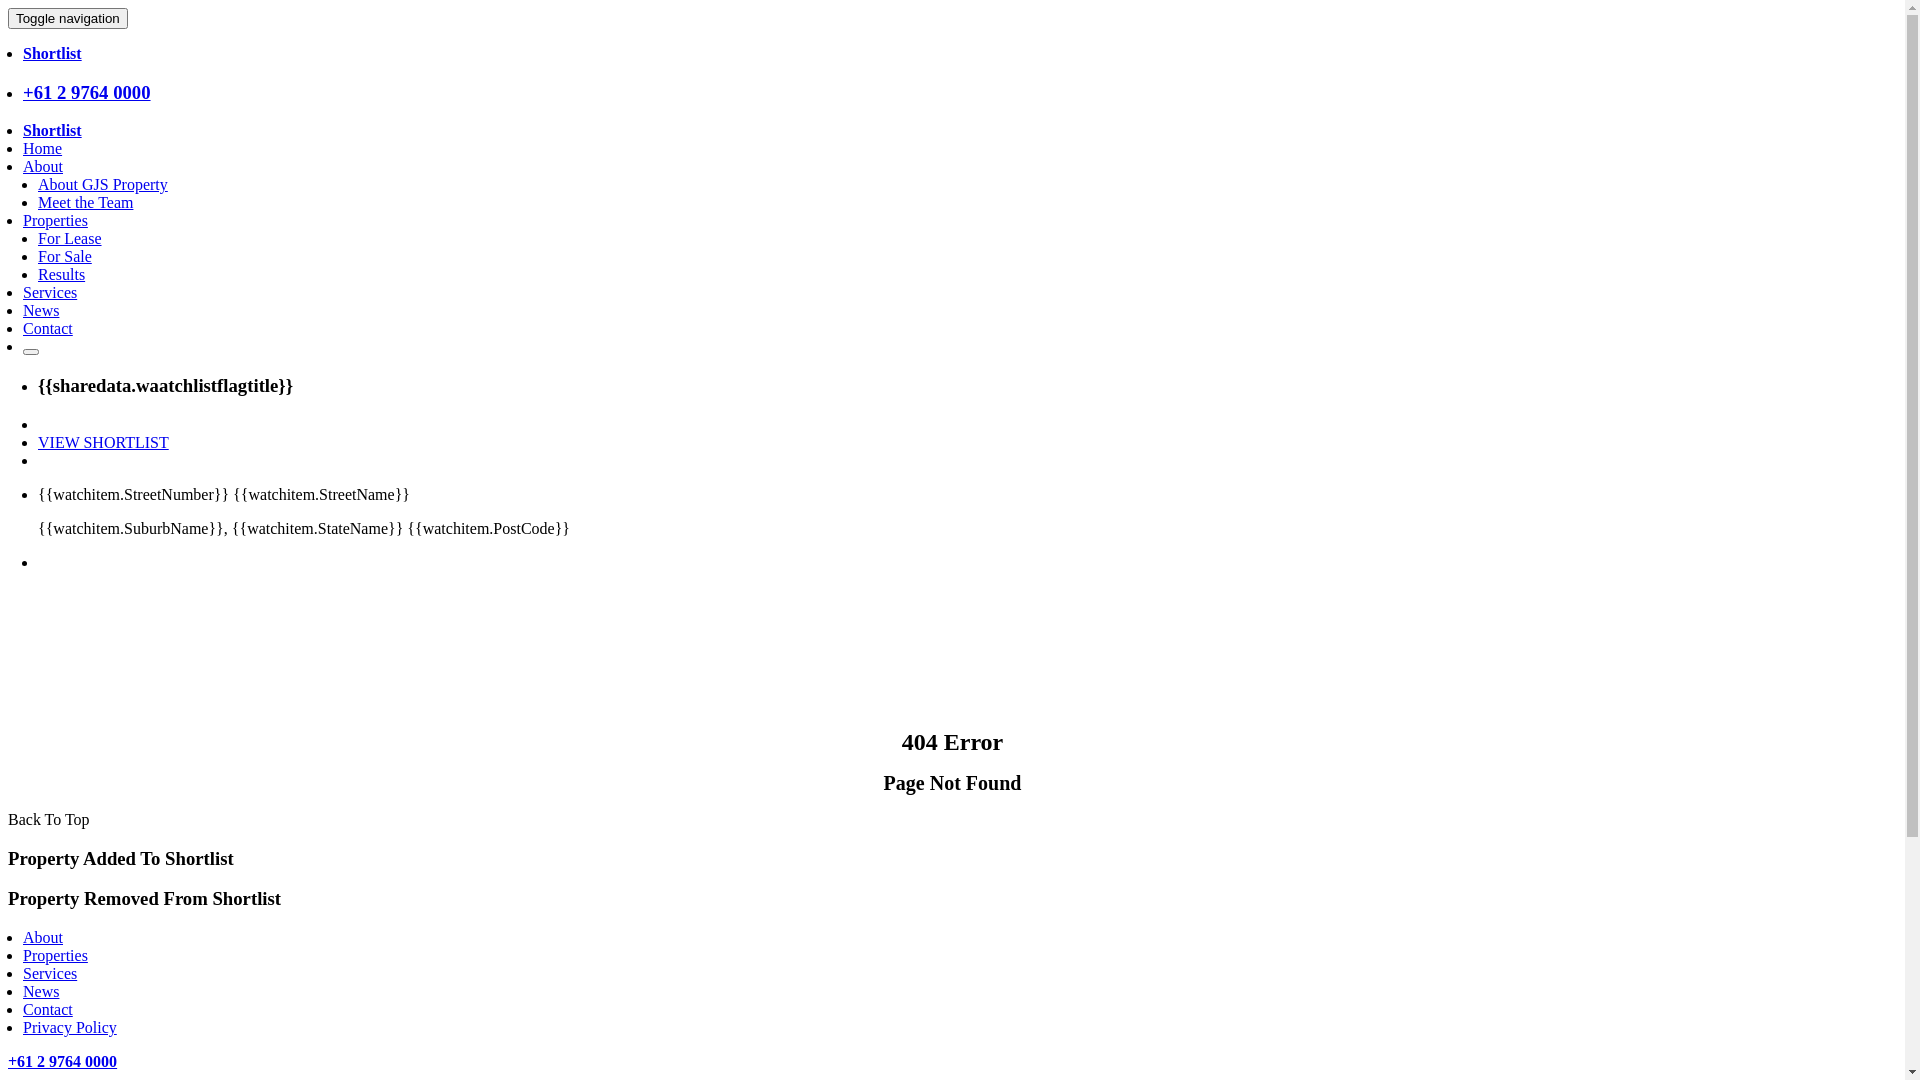 This screenshot has height=1080, width=1920. Describe the element at coordinates (43, 166) in the screenshot. I see `About` at that location.